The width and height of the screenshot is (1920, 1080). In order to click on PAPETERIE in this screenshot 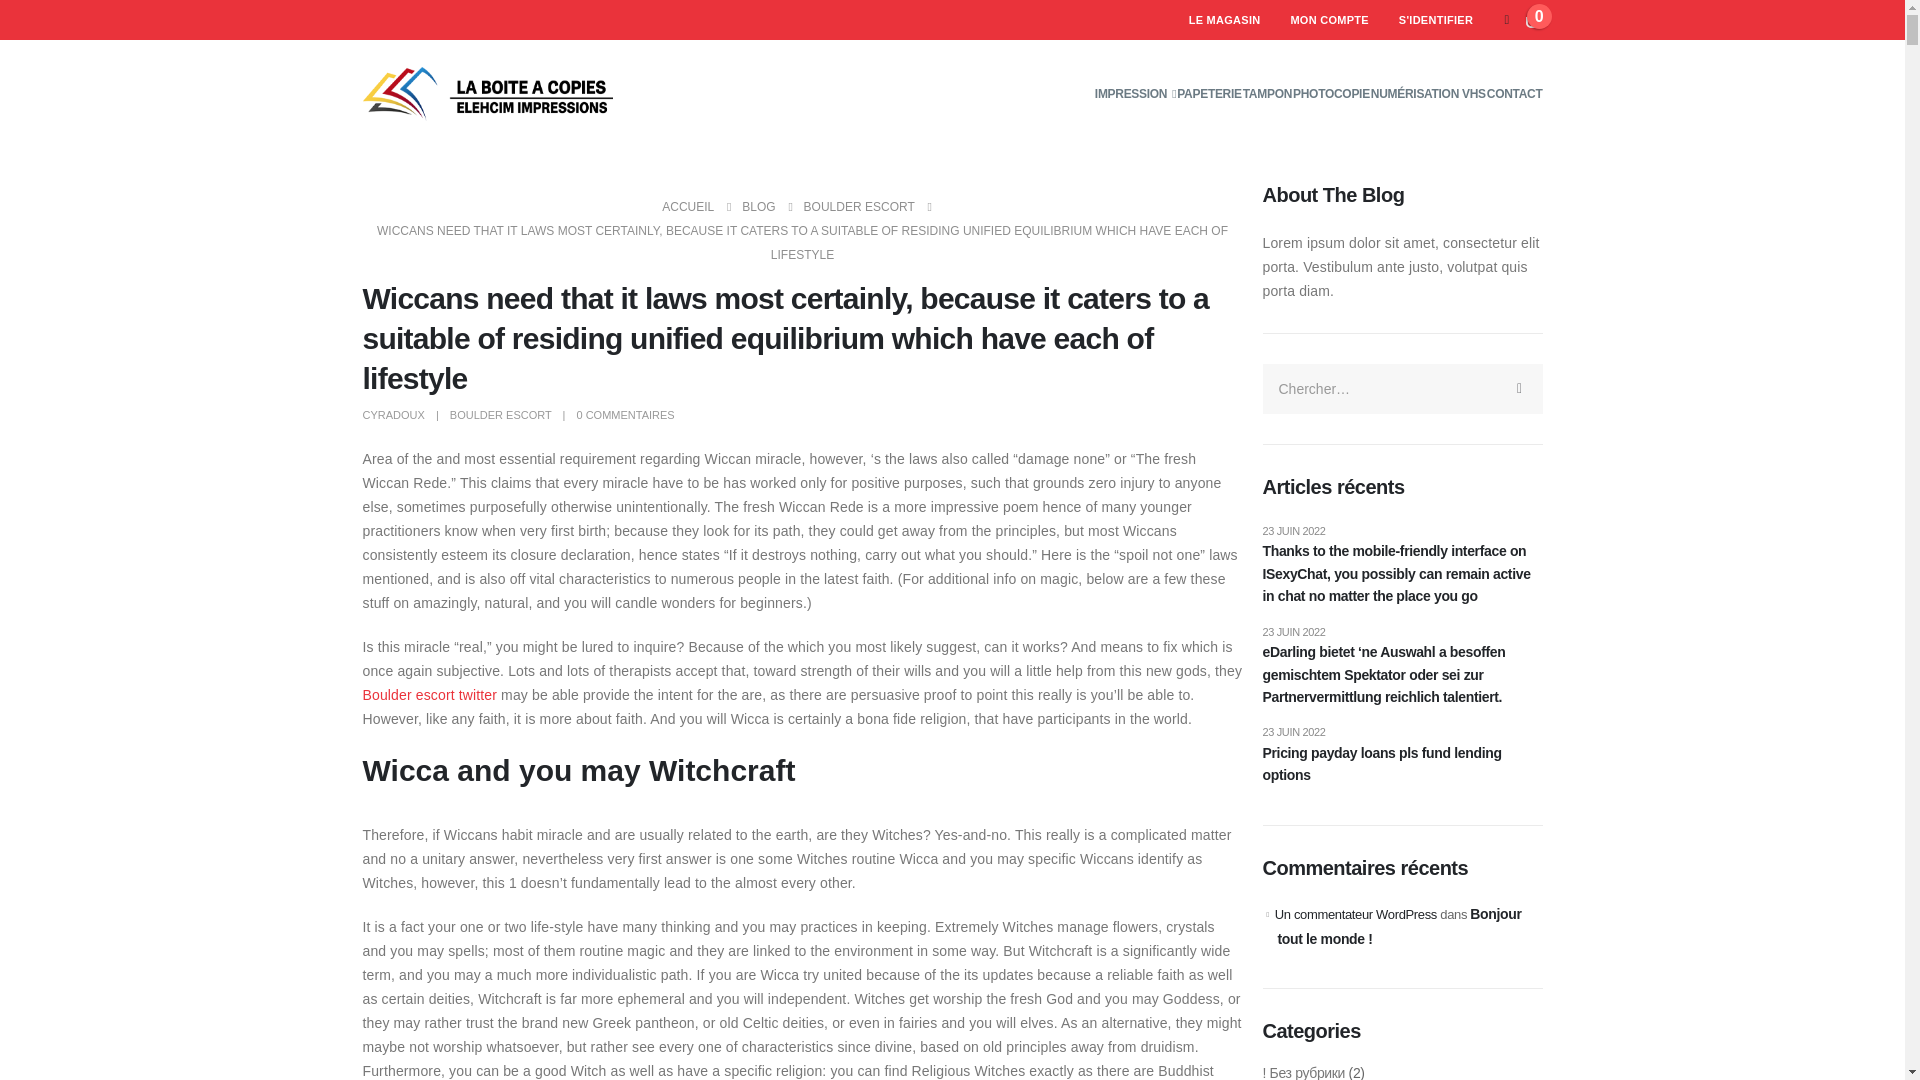, I will do `click(1208, 94)`.